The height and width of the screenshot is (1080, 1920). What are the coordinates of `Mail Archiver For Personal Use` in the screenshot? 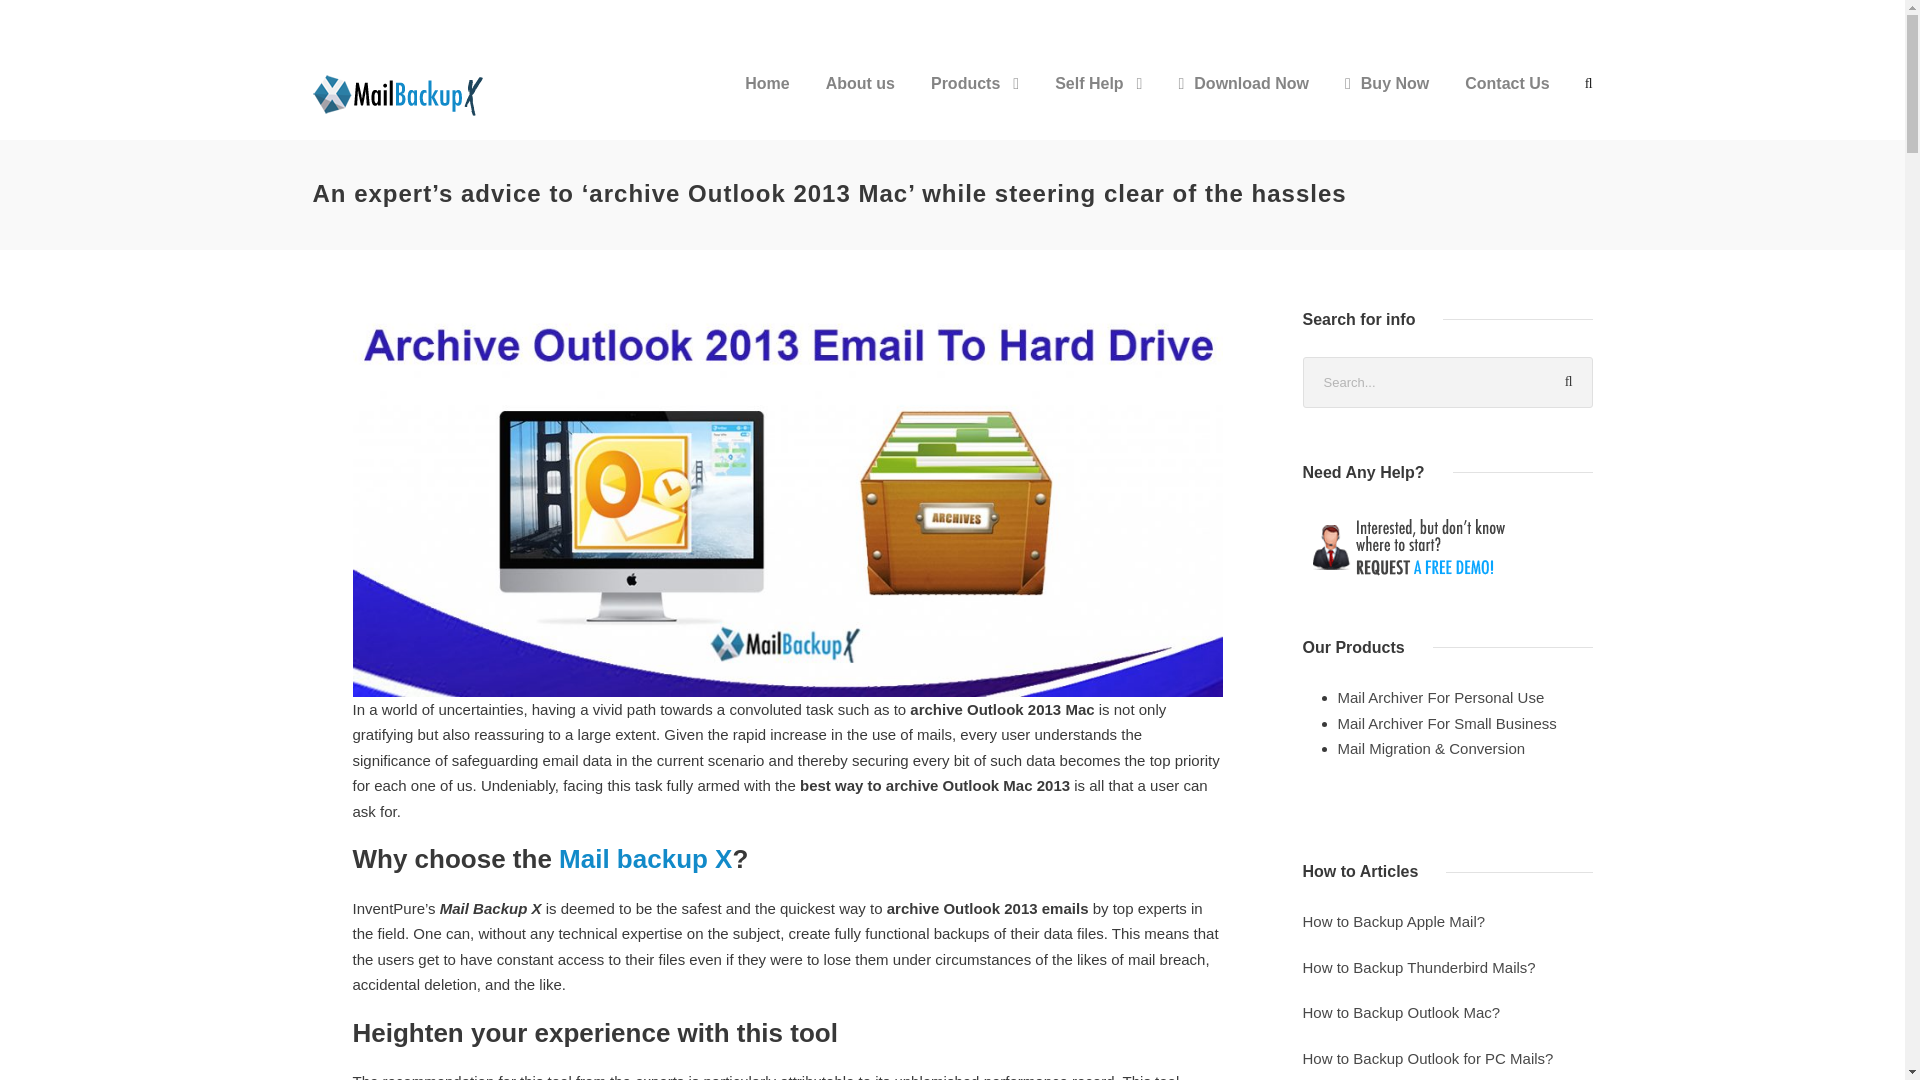 It's located at (1442, 698).